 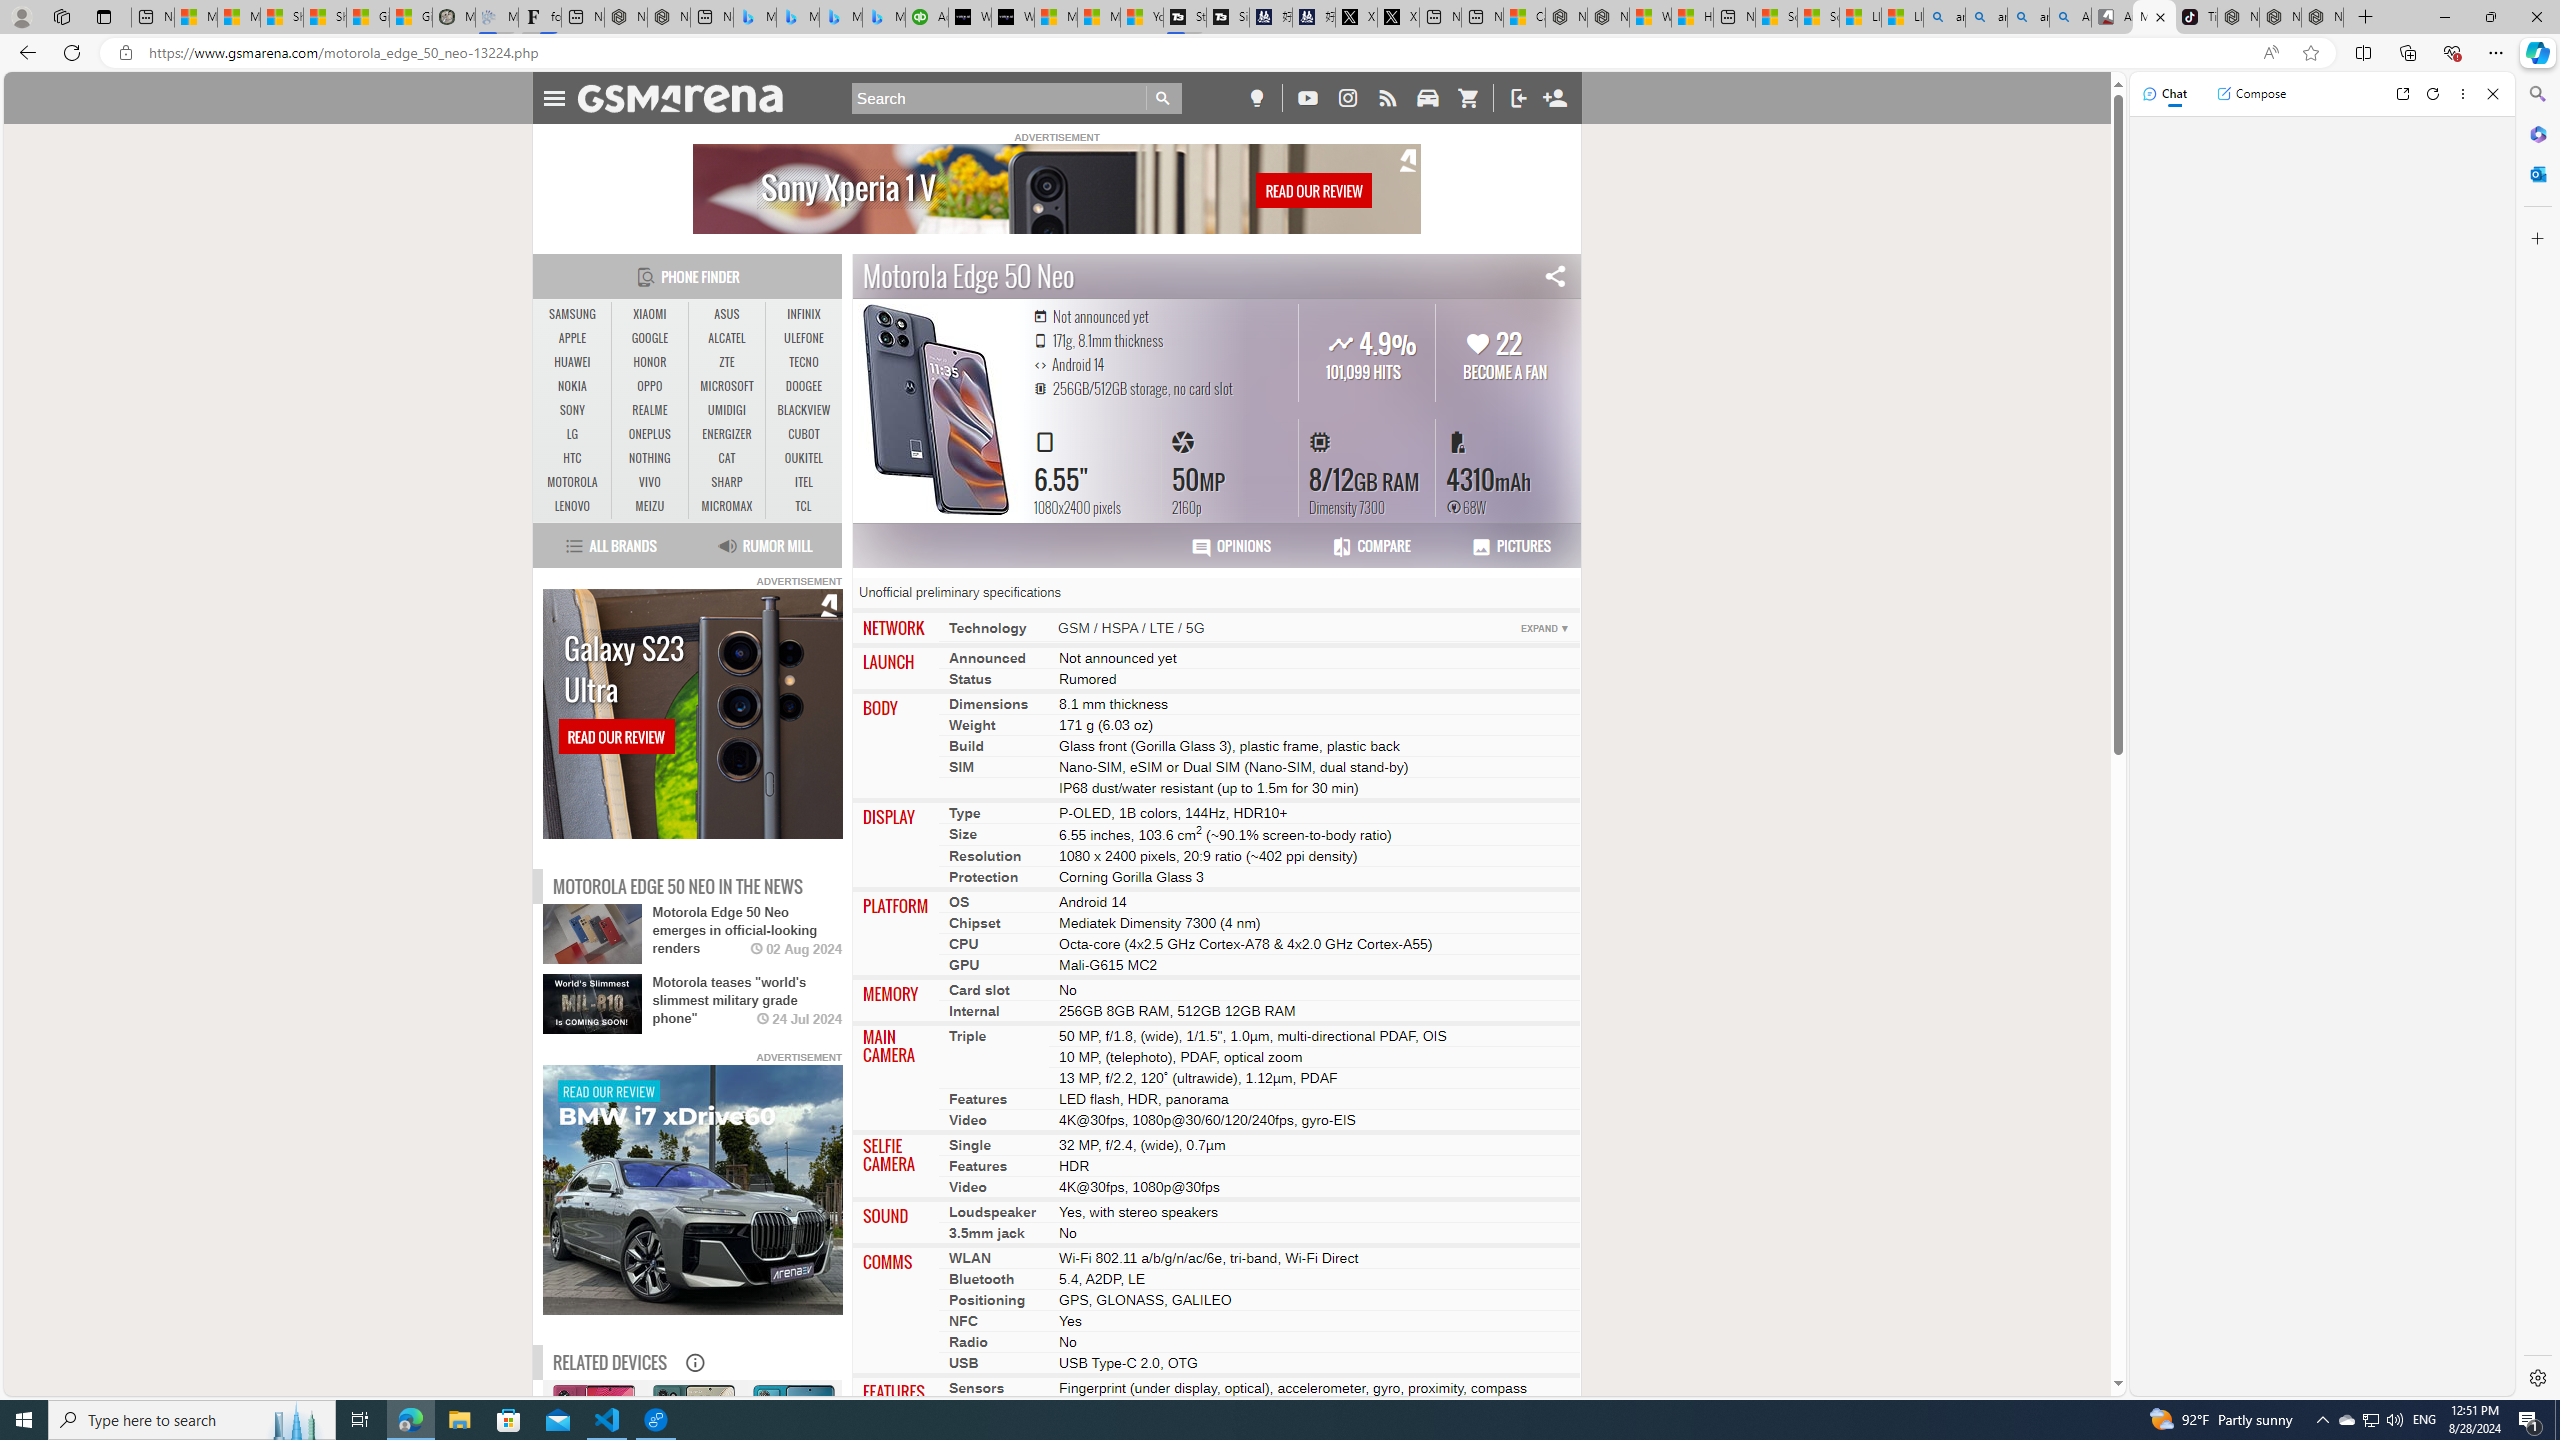 I want to click on DOOGEE, so click(x=804, y=386).